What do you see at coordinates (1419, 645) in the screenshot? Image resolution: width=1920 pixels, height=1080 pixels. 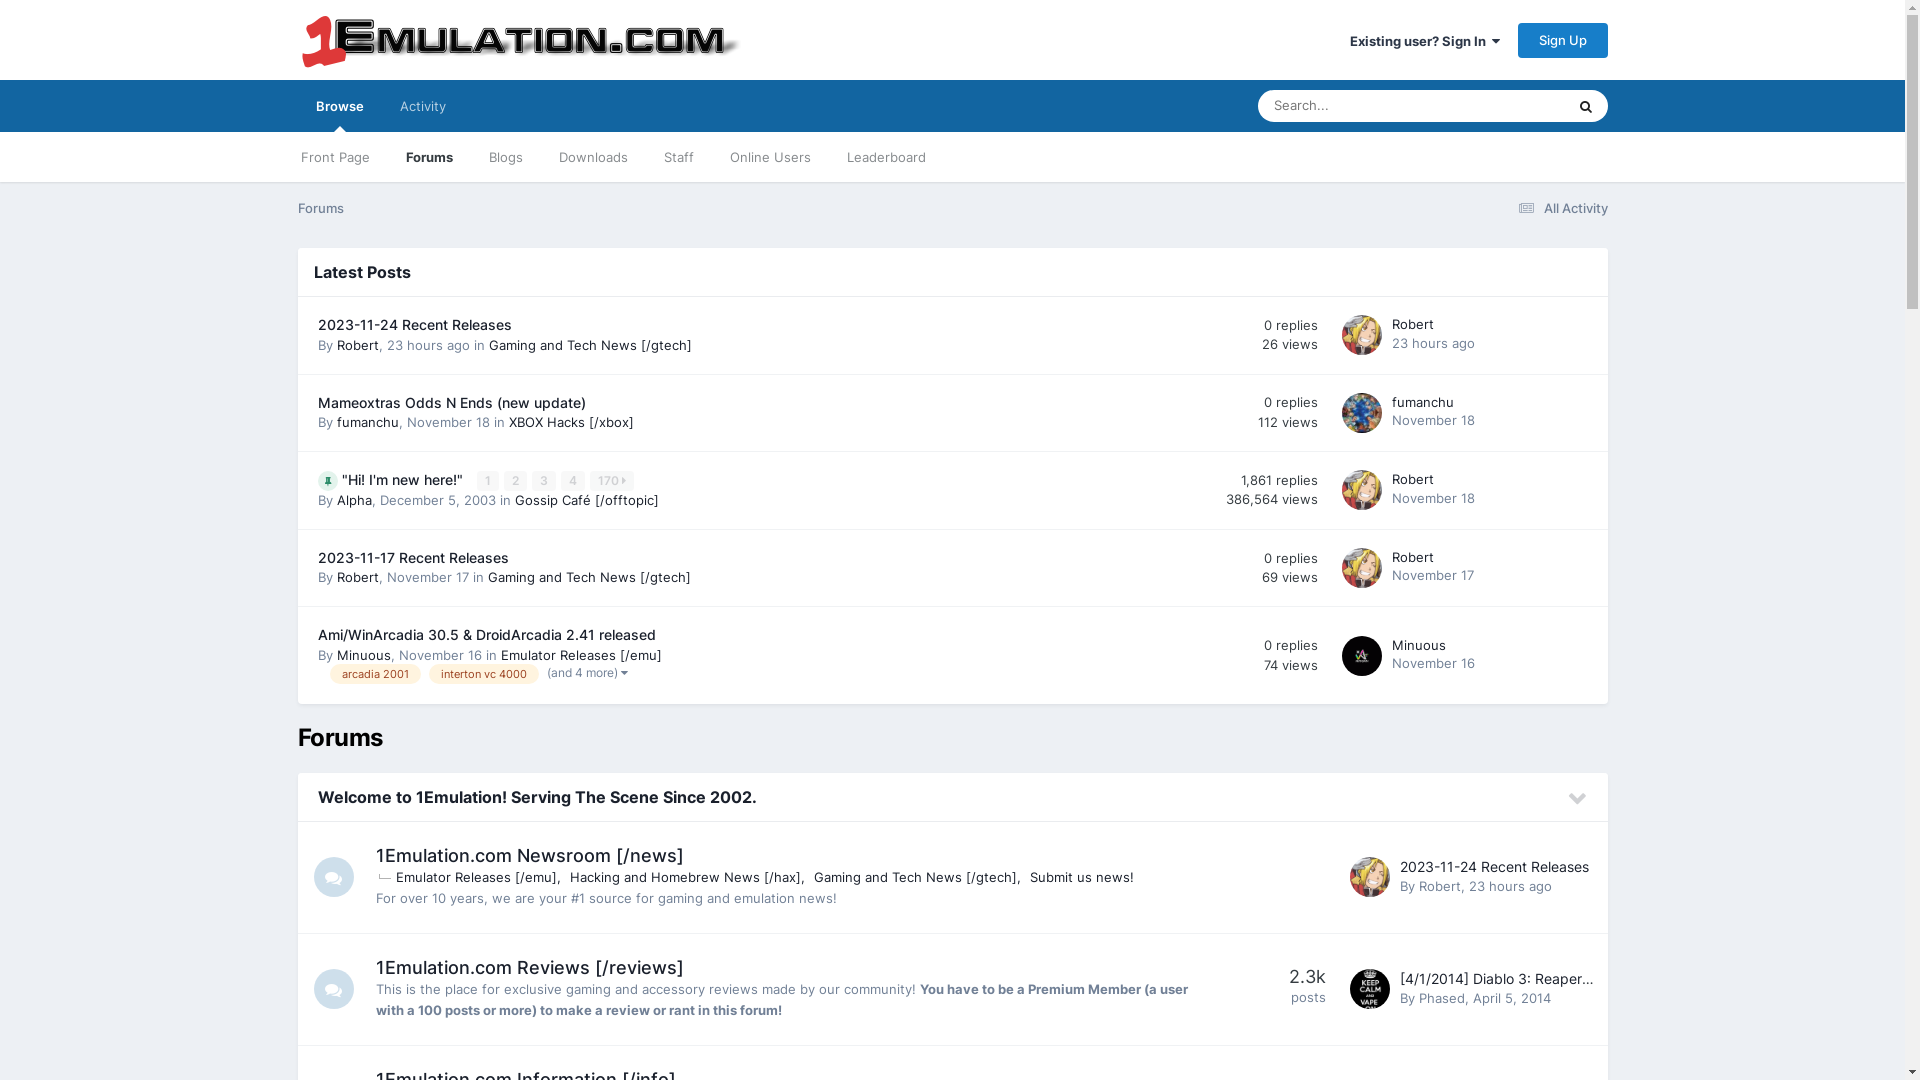 I see `Minuous` at bounding box center [1419, 645].